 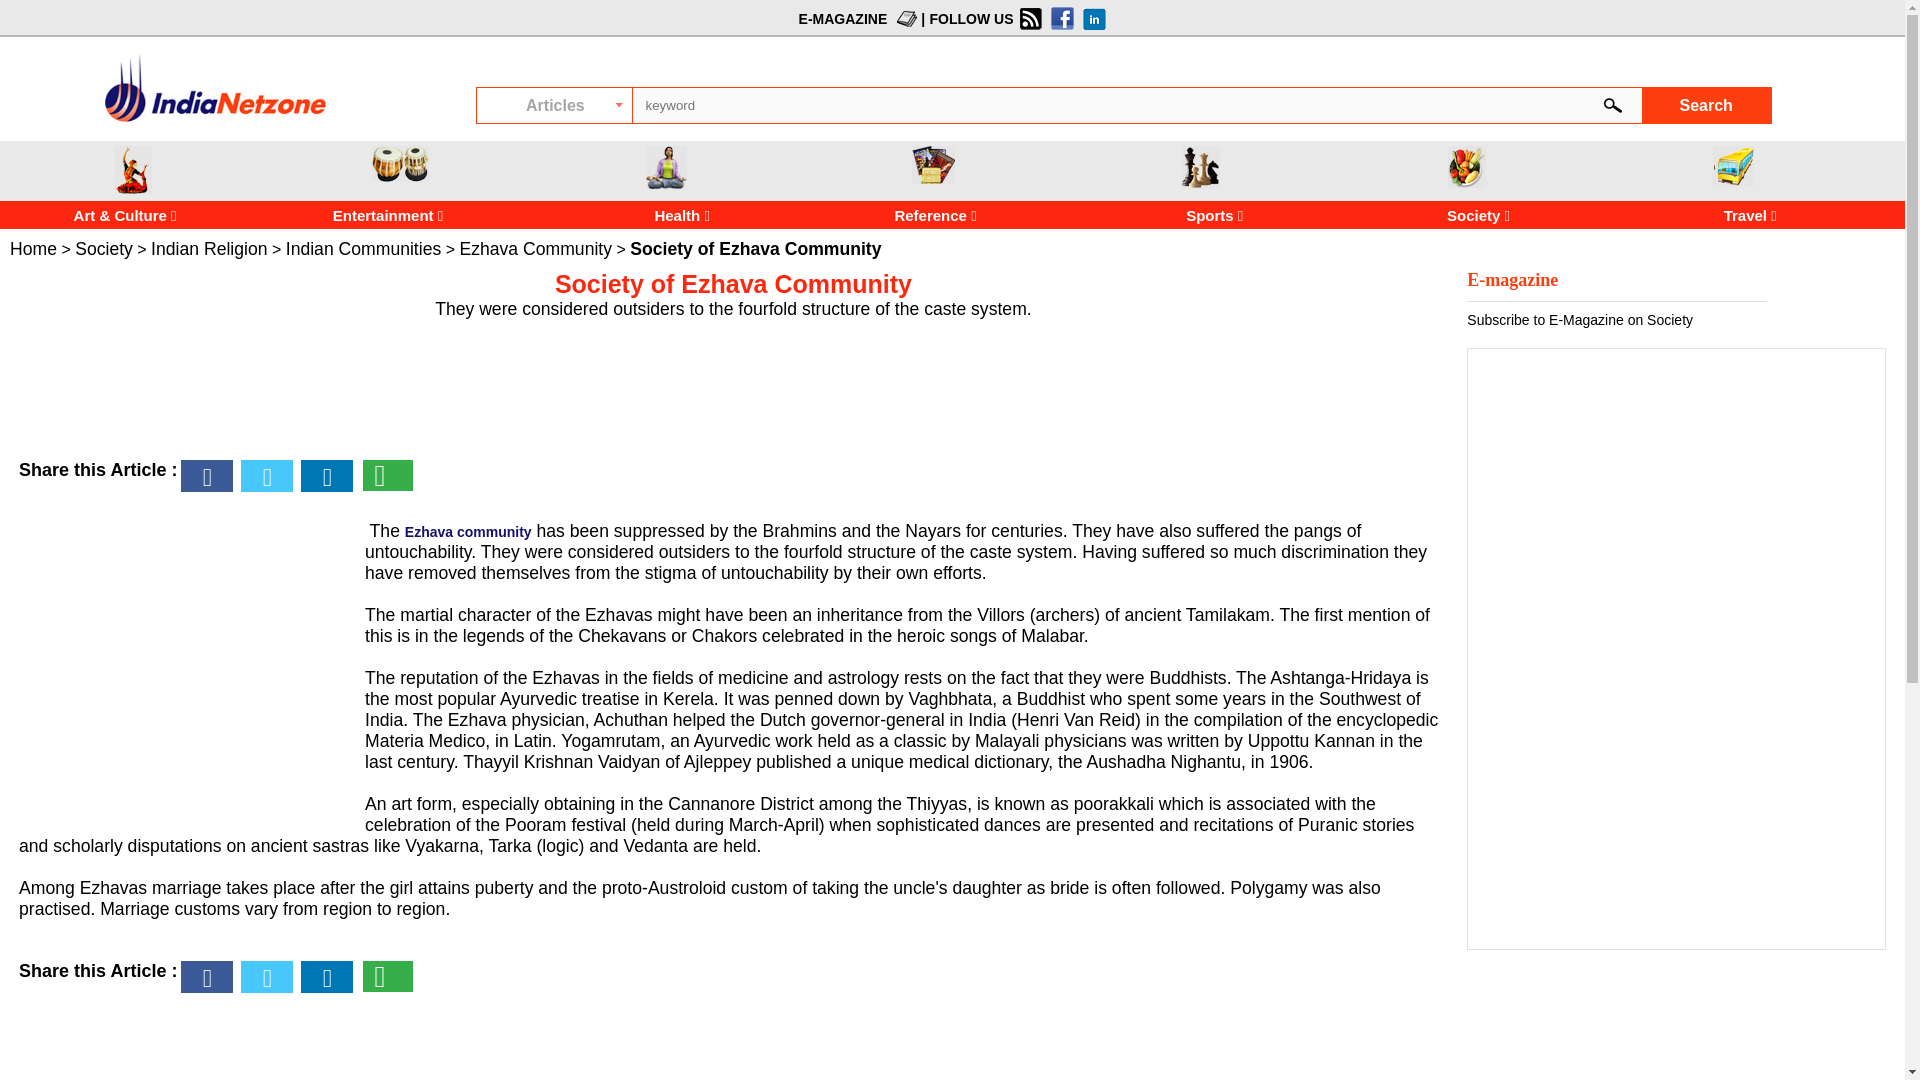 I want to click on Search, so click(x=1706, y=105).